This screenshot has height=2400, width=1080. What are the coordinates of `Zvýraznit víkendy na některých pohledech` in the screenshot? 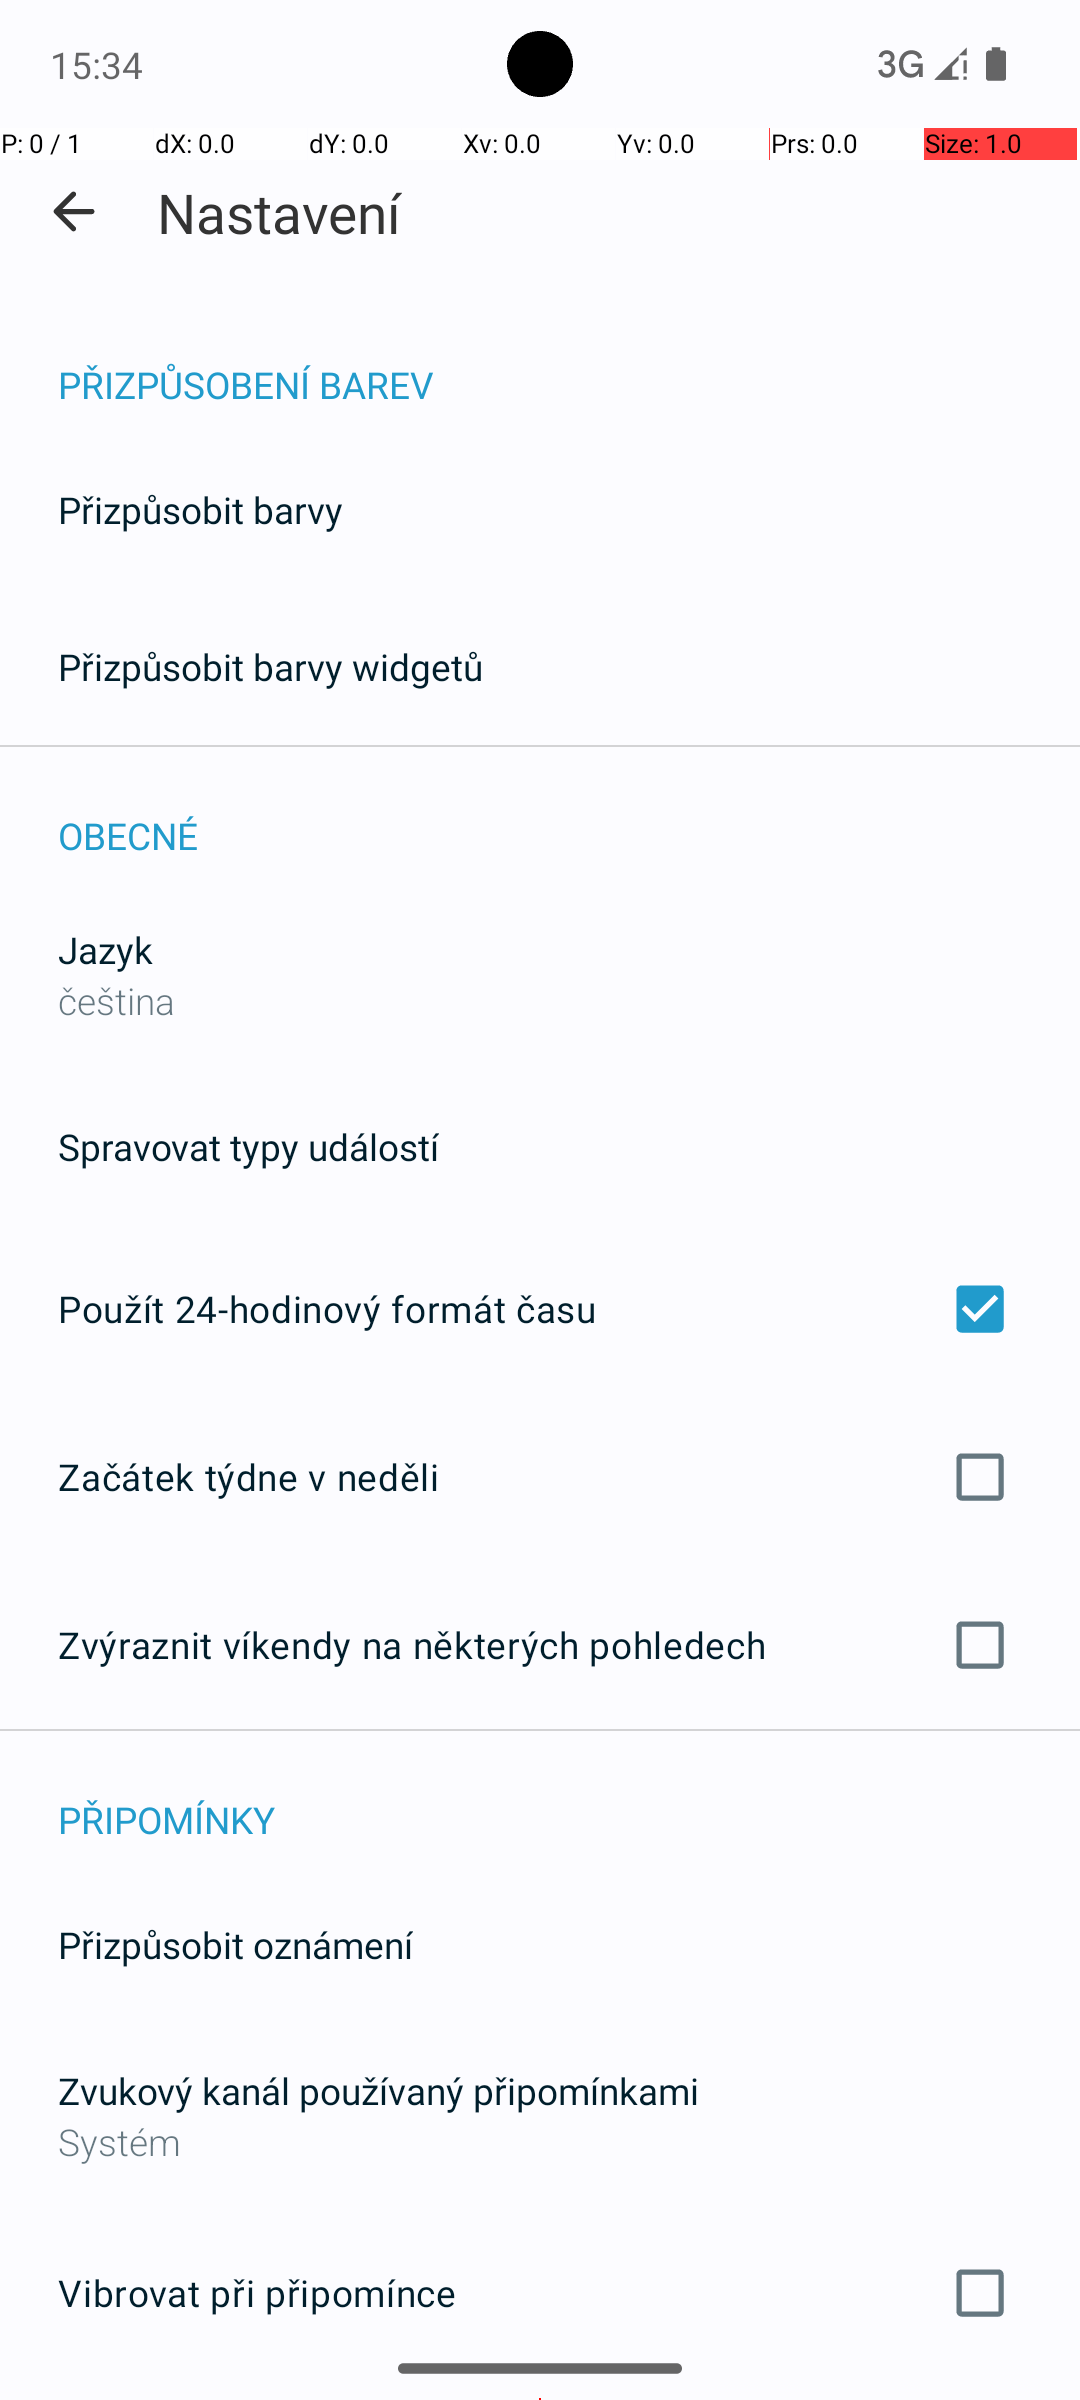 It's located at (540, 1645).